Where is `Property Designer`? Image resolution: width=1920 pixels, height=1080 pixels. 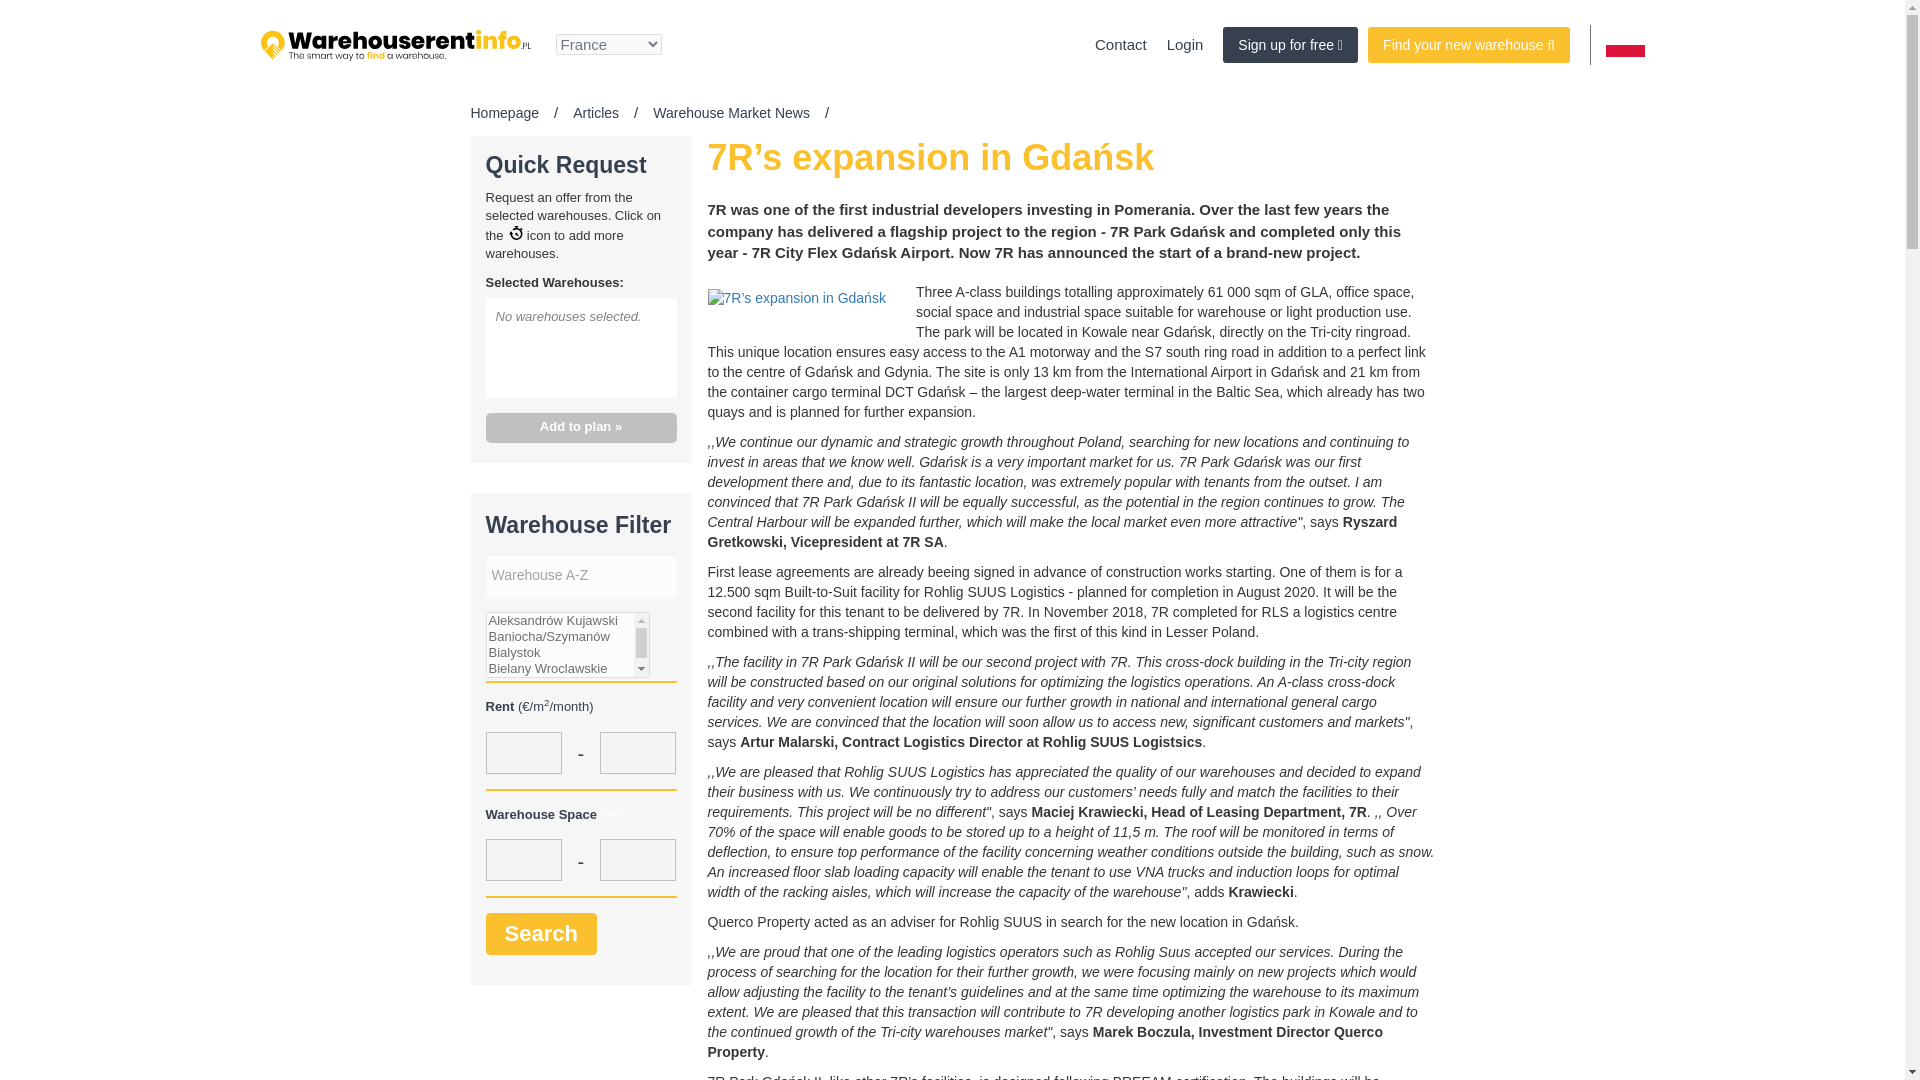 Property Designer is located at coordinates (1290, 44).